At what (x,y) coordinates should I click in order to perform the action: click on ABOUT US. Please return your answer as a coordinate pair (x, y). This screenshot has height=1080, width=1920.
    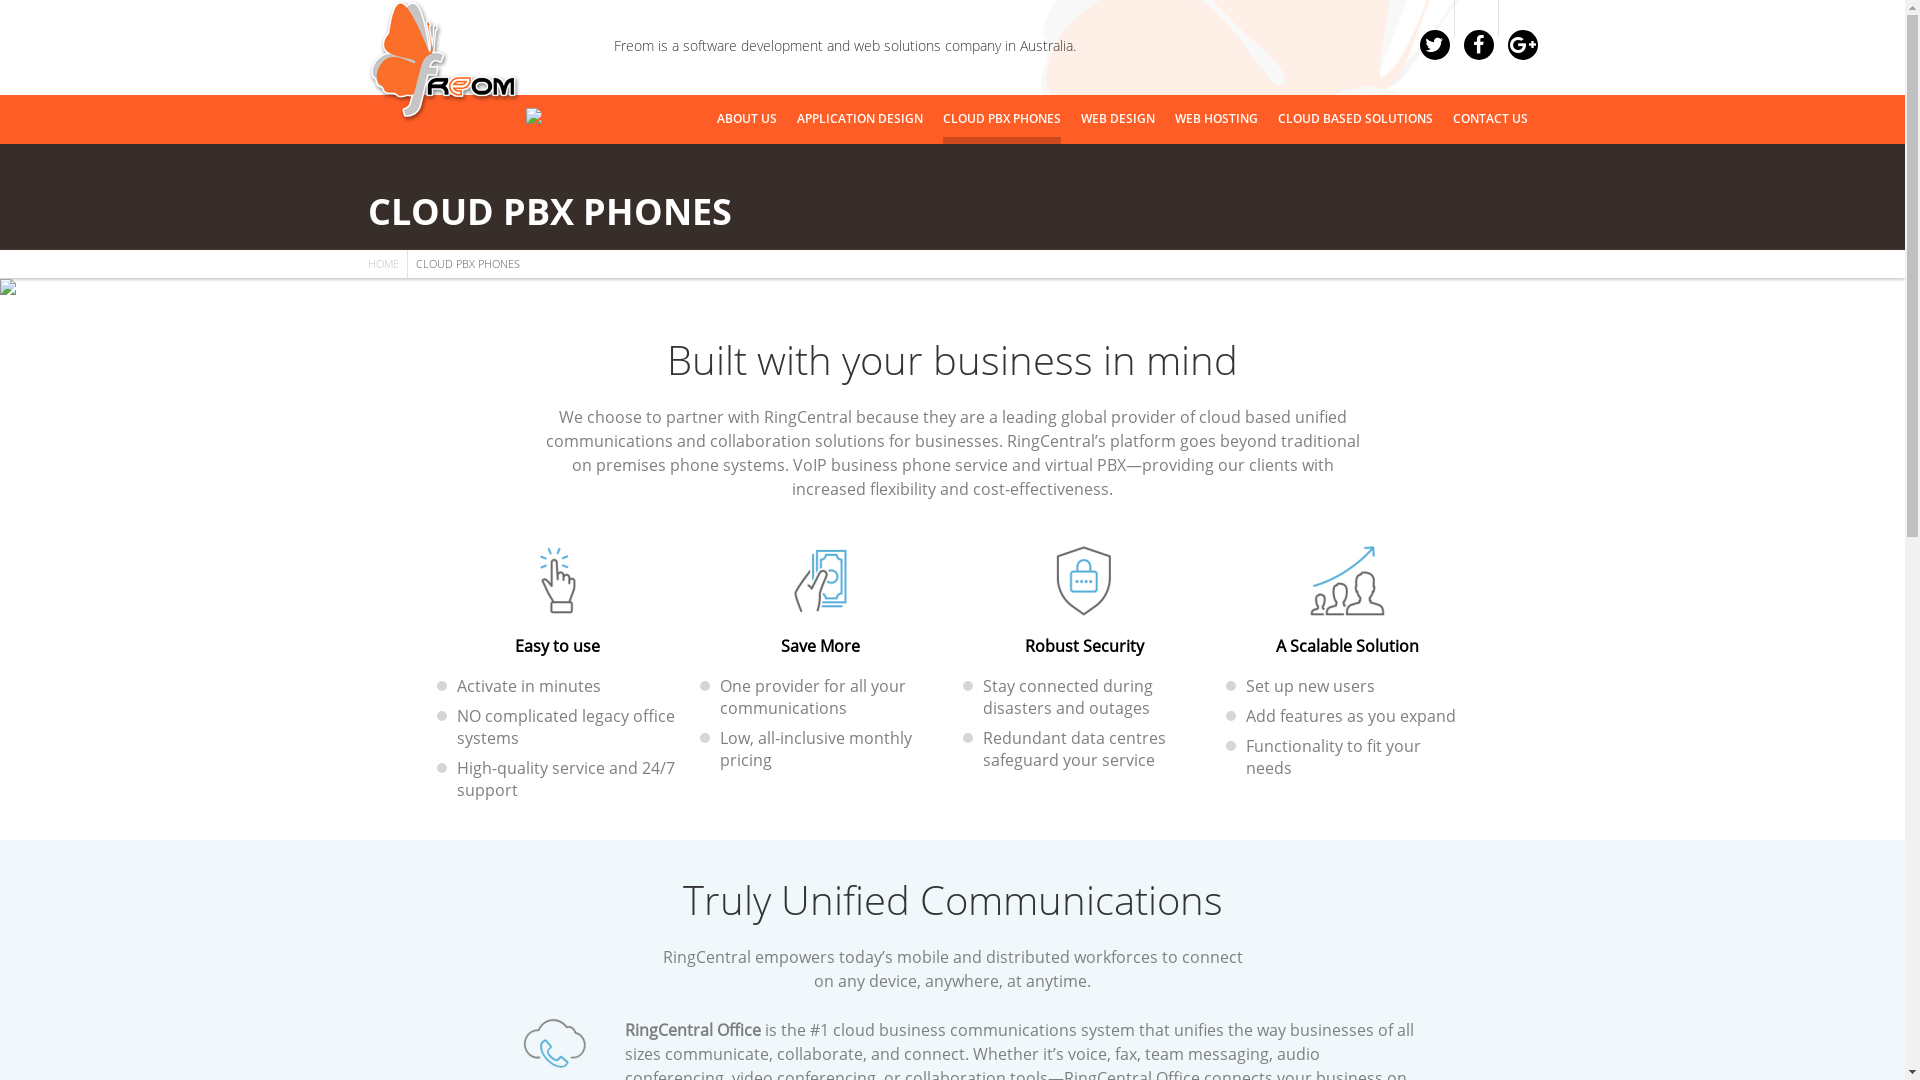
    Looking at the image, I should click on (746, 120).